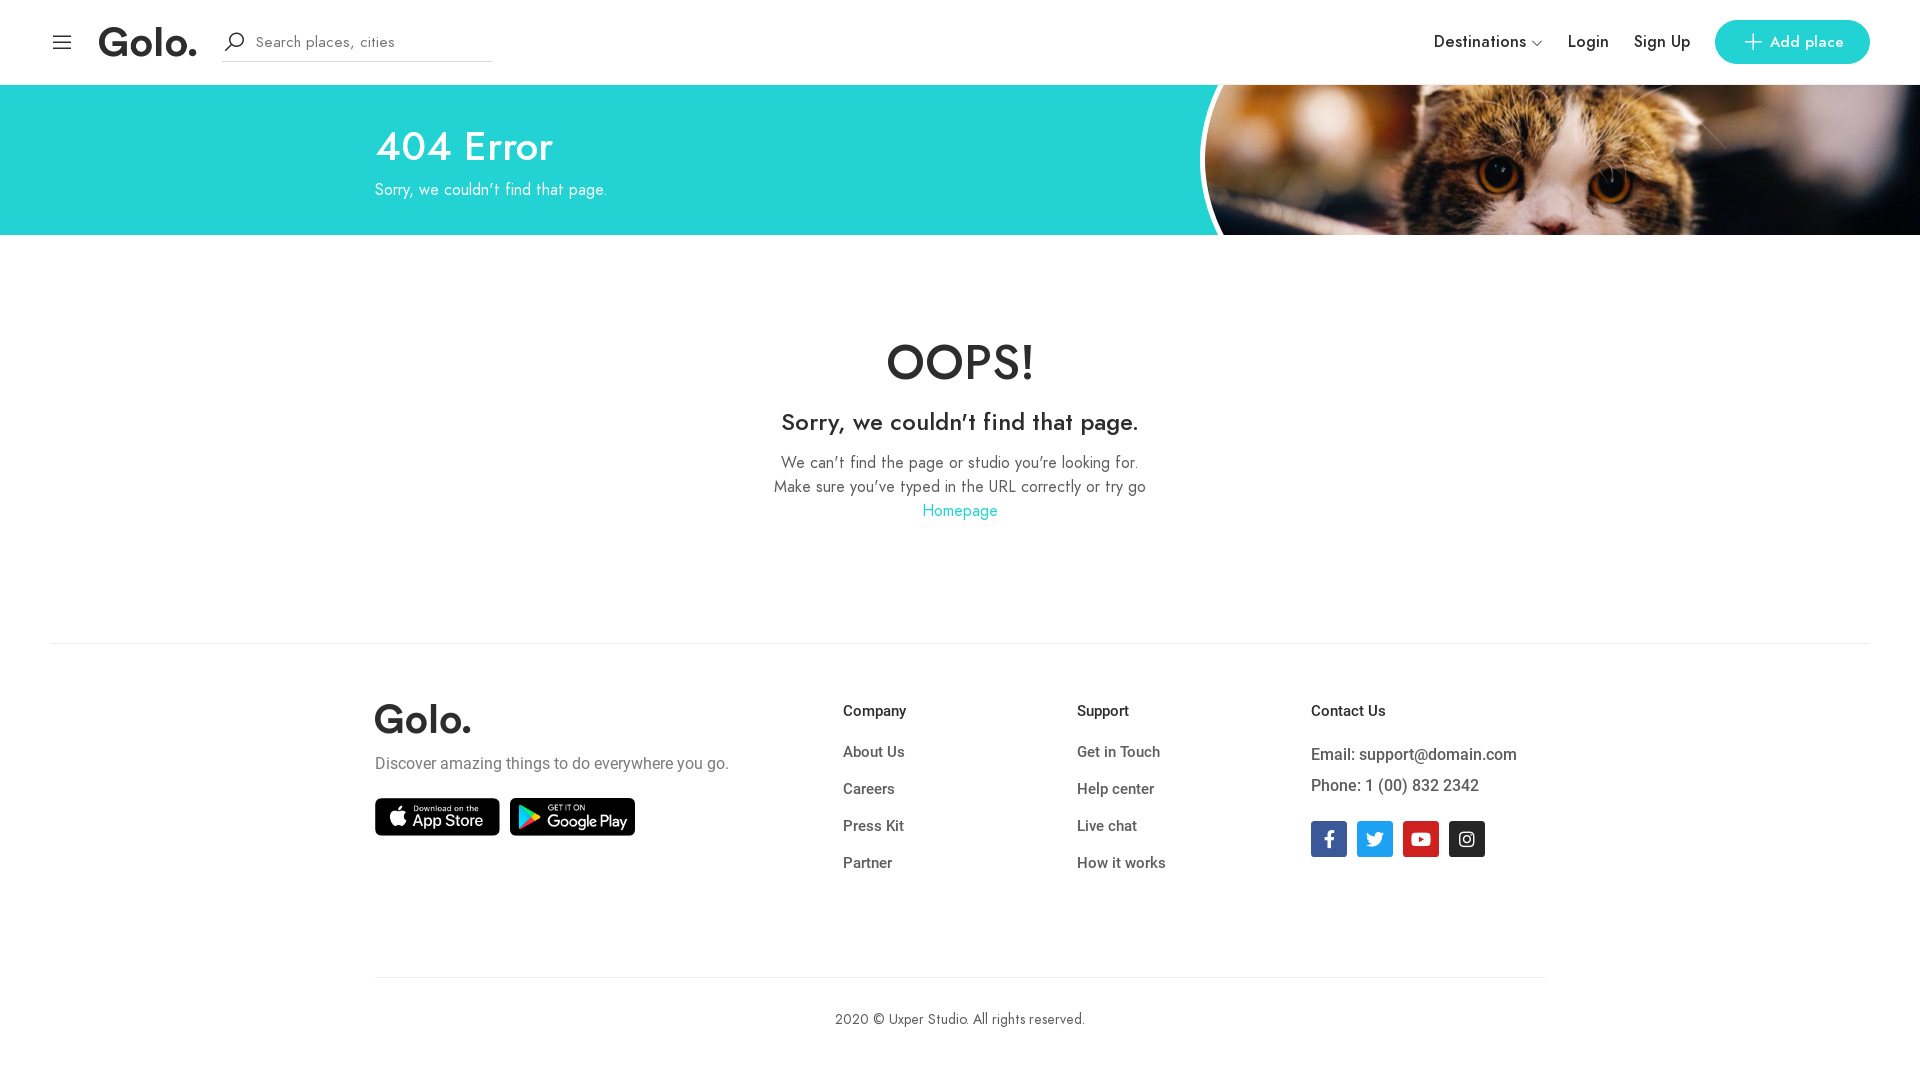  I want to click on How it works, so click(1194, 864).